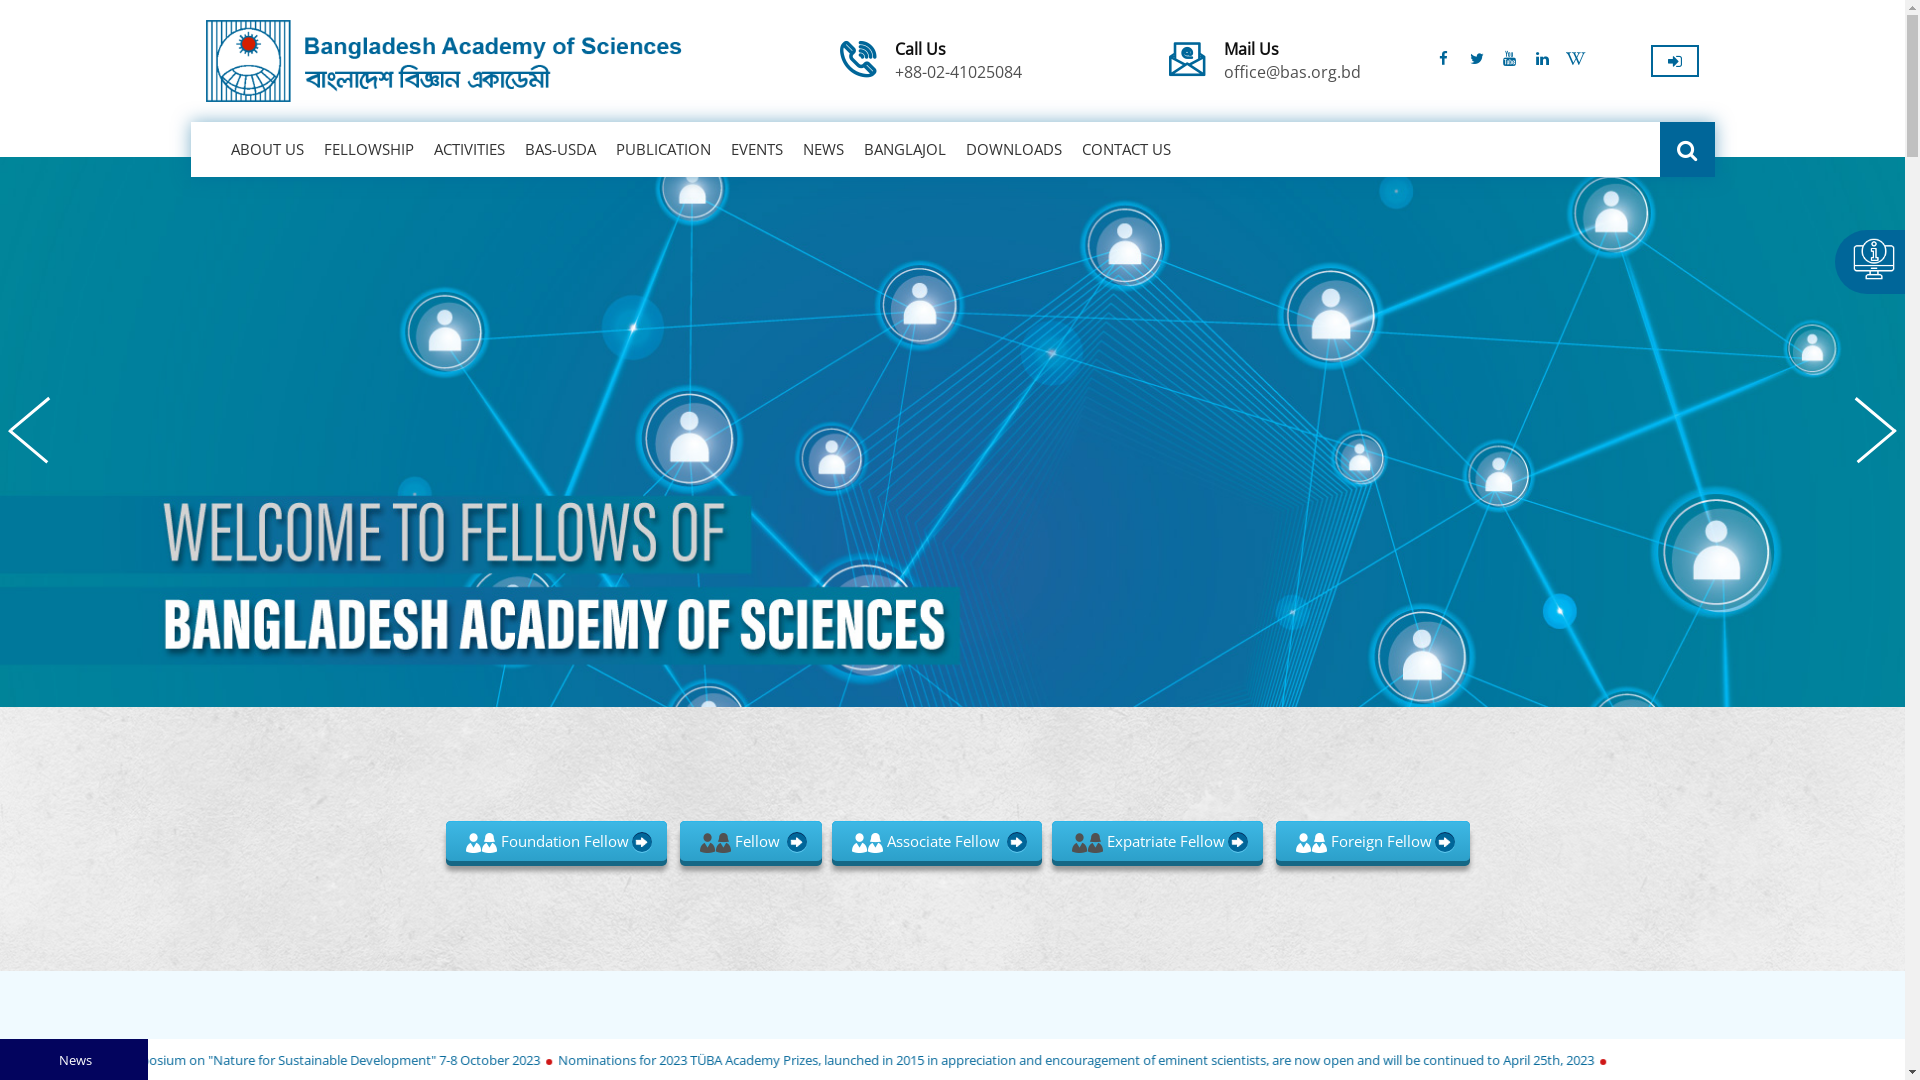 This screenshot has height=1080, width=1920. What do you see at coordinates (246, 150) in the screenshot?
I see `ABOUT US` at bounding box center [246, 150].